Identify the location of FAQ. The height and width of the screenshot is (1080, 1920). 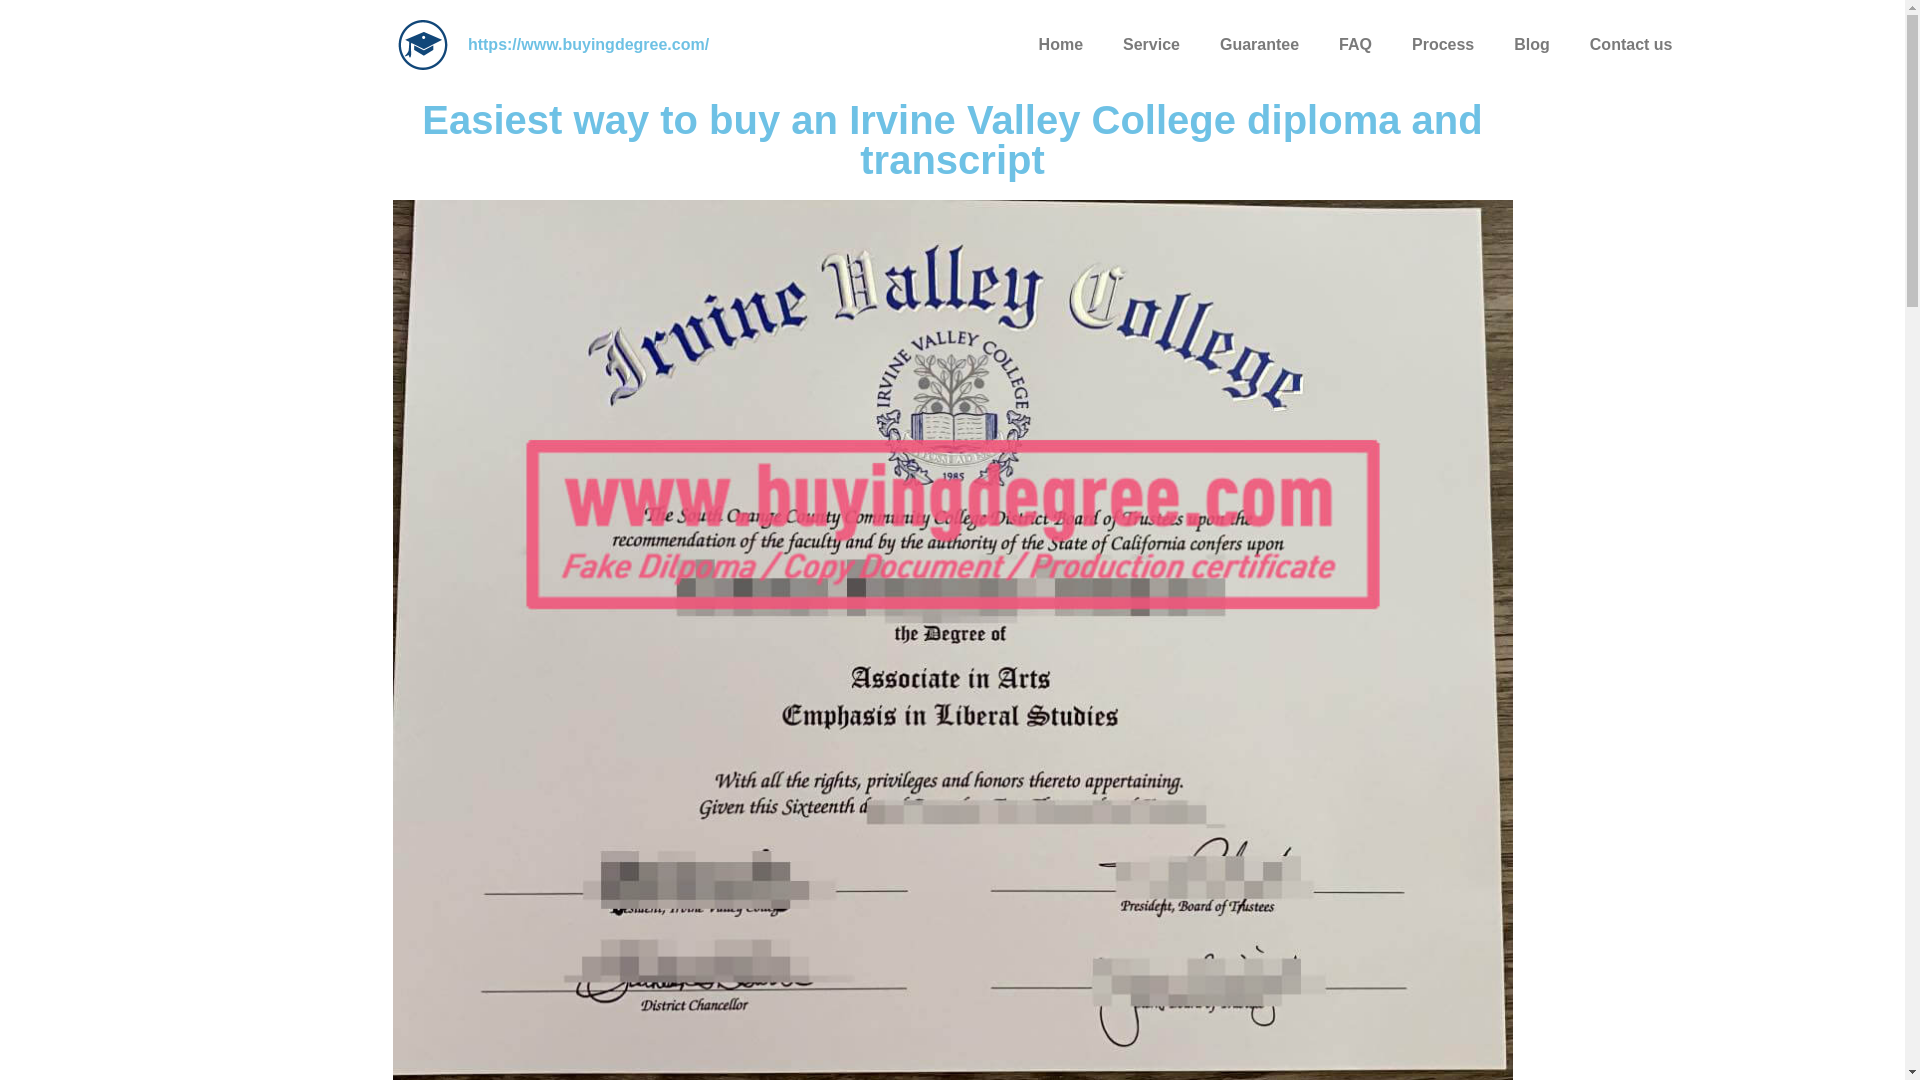
(1356, 44).